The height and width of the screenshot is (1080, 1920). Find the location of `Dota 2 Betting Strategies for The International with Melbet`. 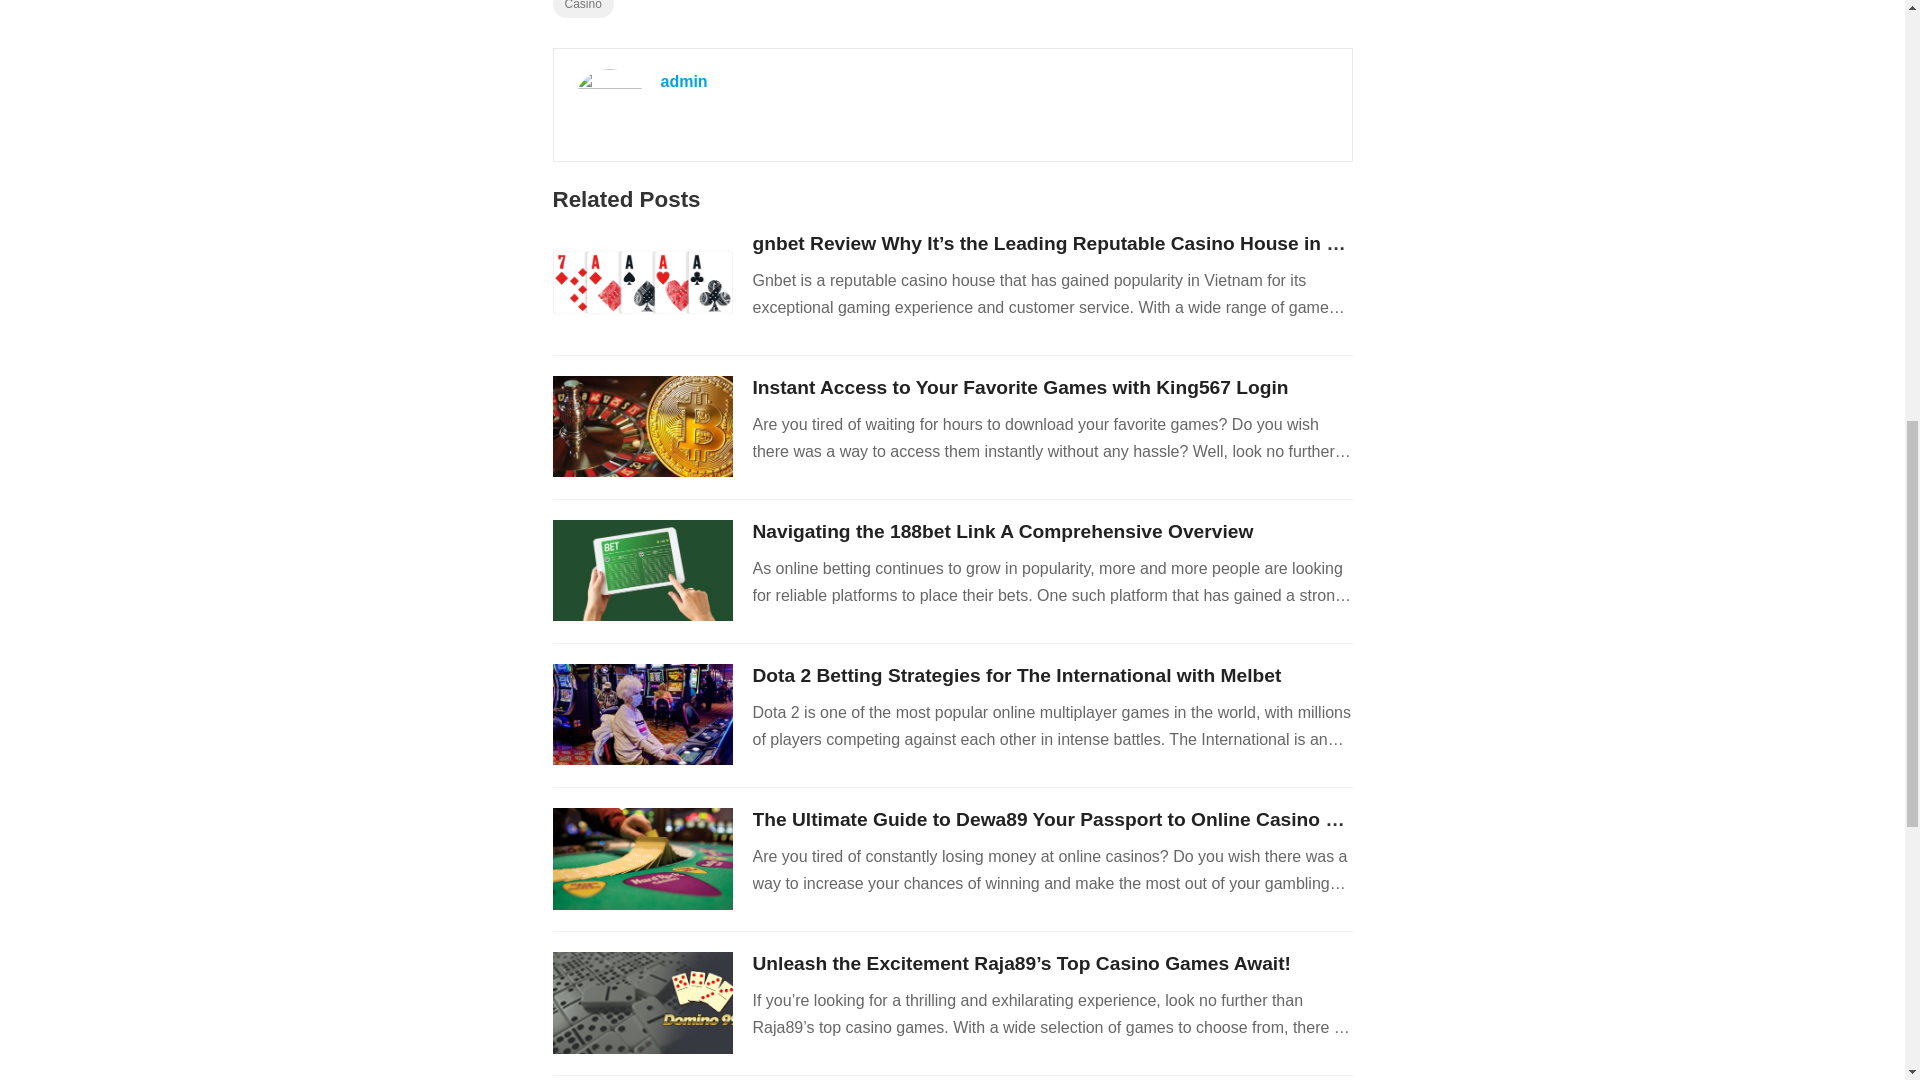

Dota 2 Betting Strategies for The International with Melbet is located at coordinates (1016, 675).